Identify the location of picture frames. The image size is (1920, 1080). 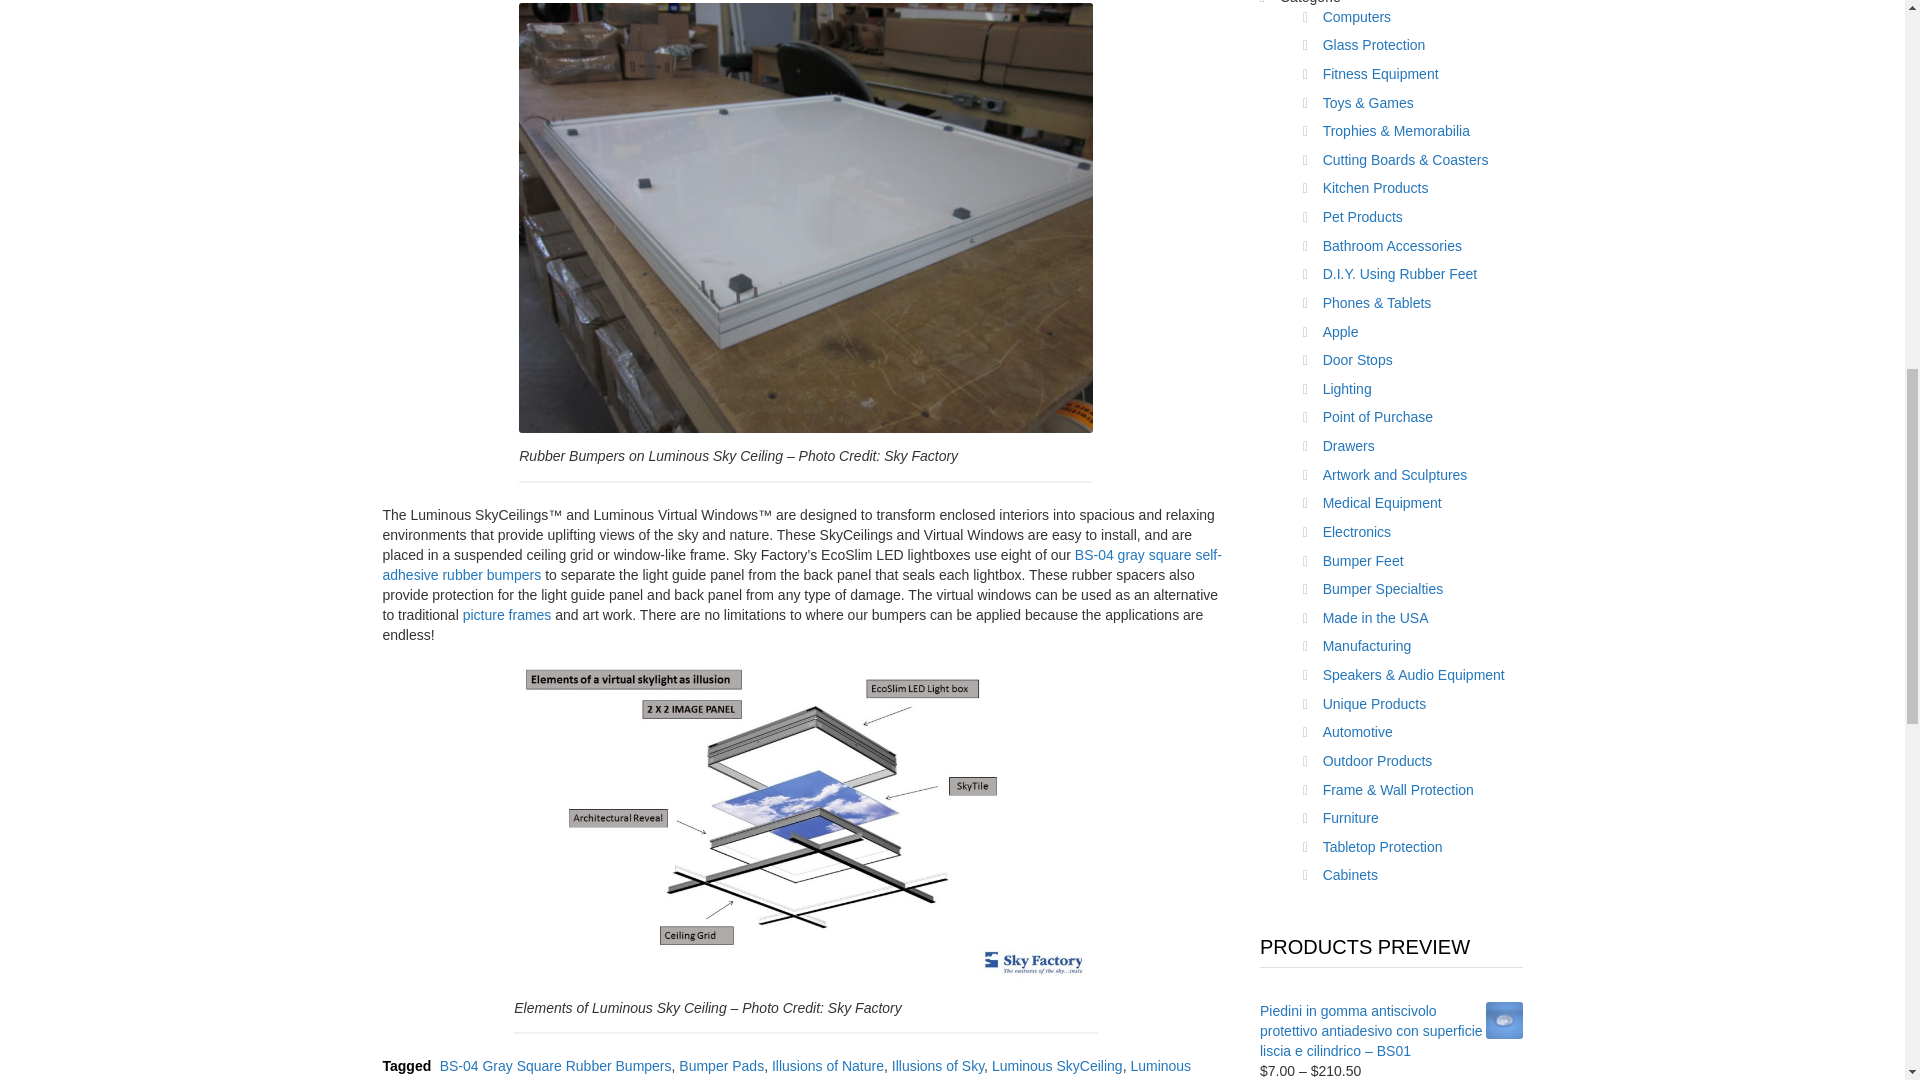
(507, 614).